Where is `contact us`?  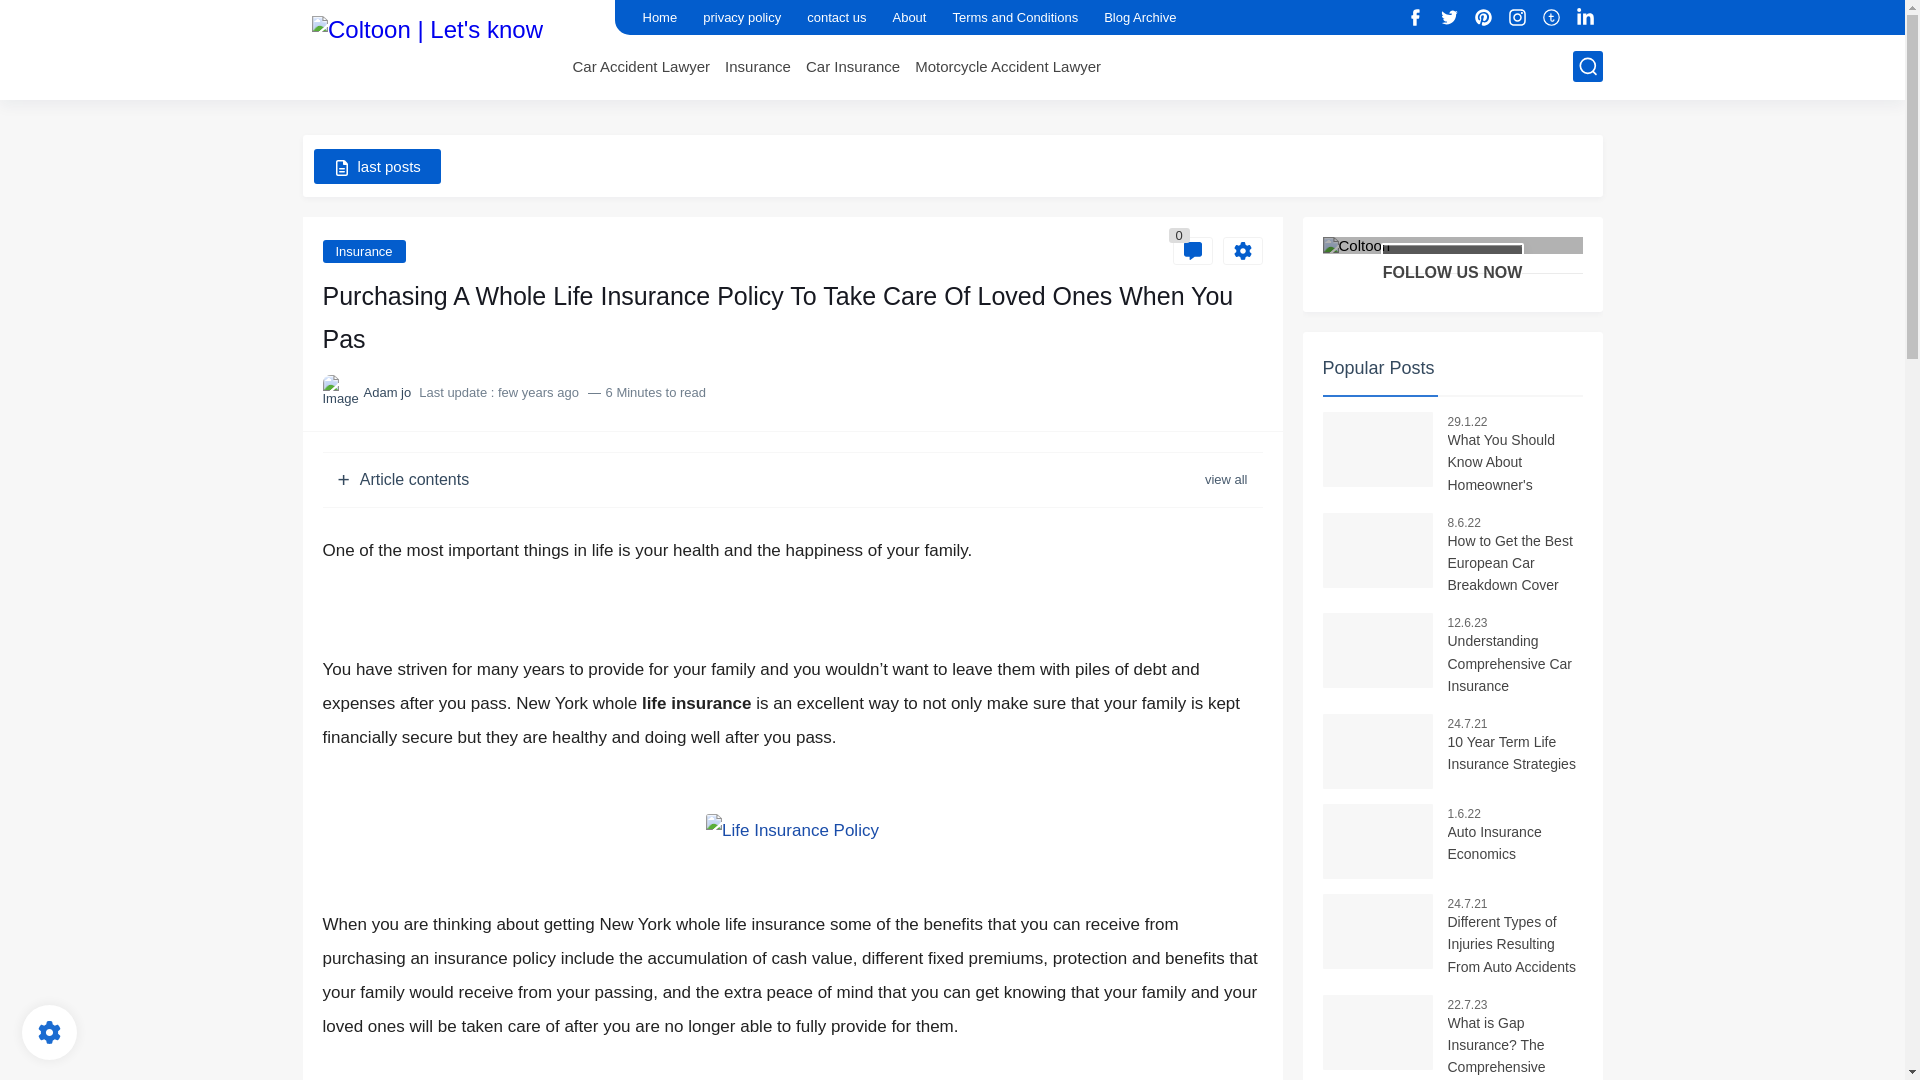
contact us is located at coordinates (836, 17).